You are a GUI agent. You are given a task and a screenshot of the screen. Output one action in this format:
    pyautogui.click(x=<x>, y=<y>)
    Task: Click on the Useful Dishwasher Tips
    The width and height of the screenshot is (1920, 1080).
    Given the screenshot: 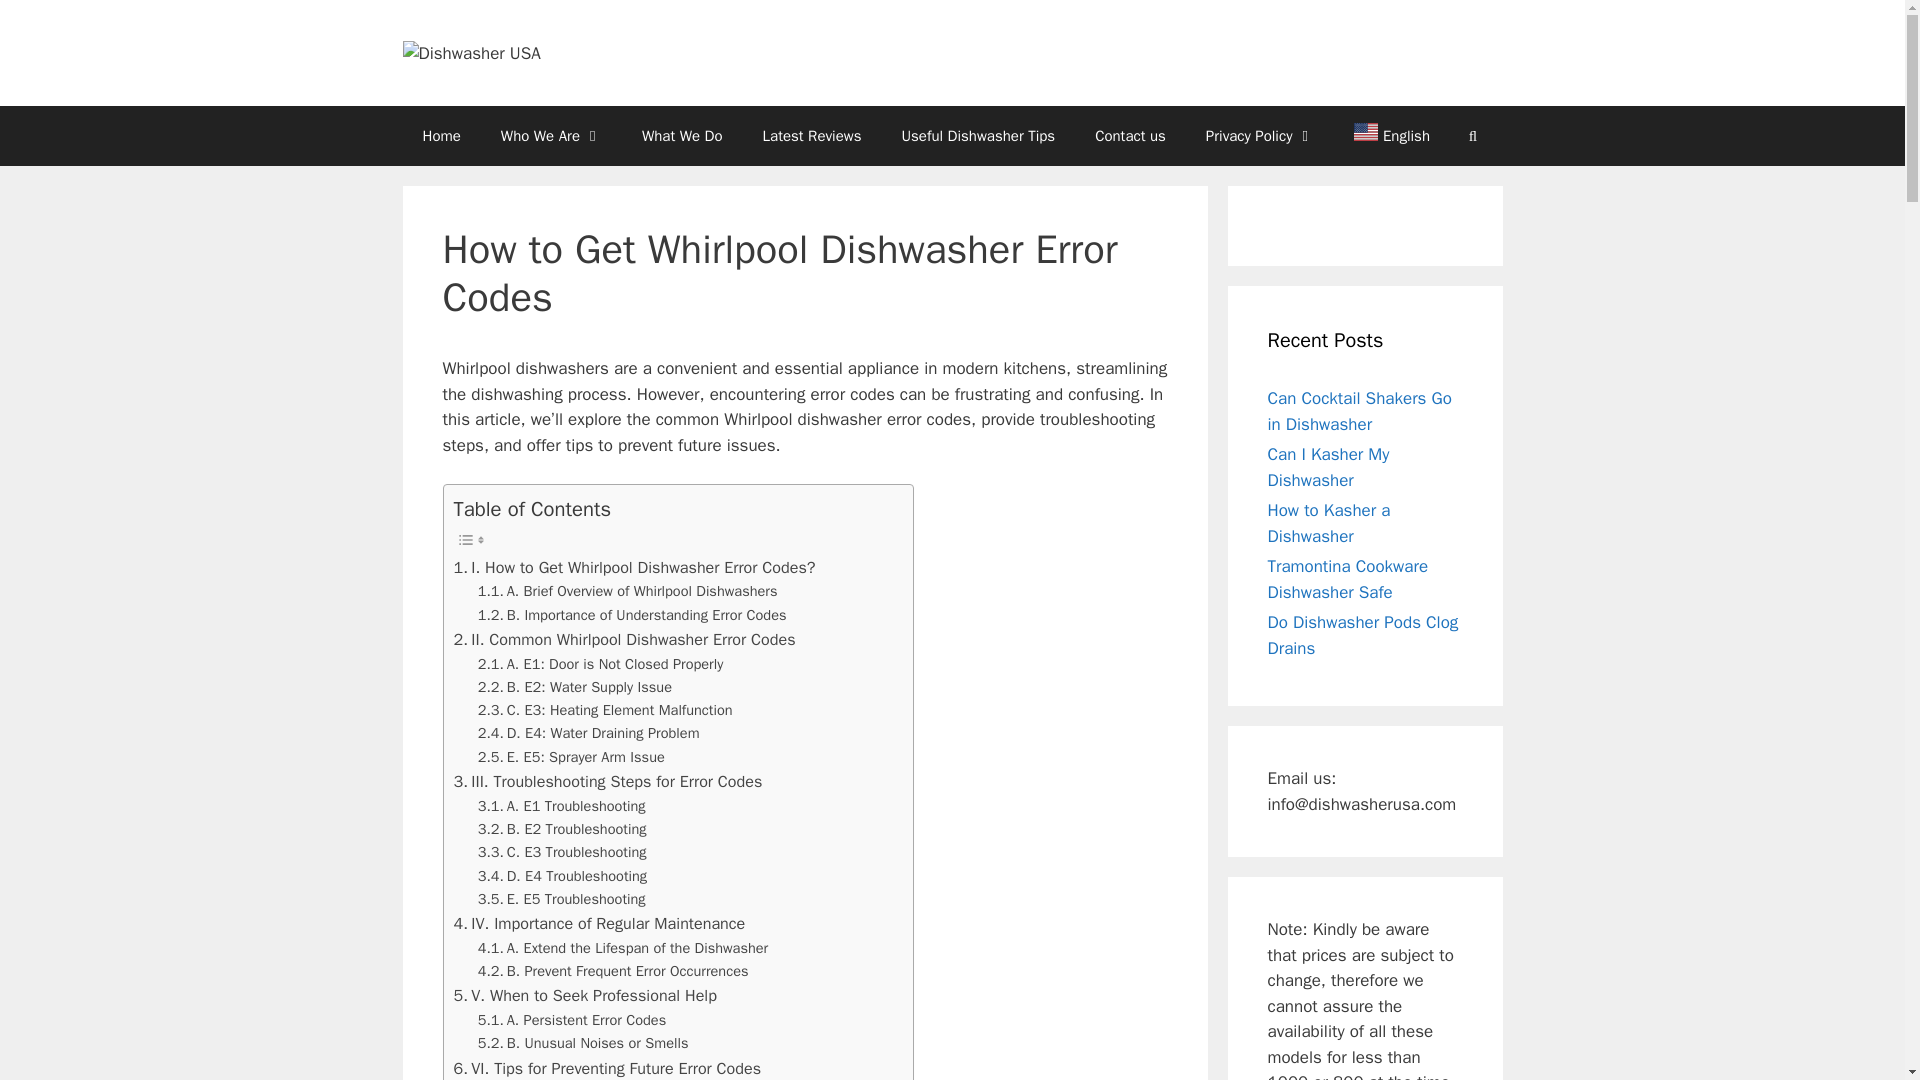 What is the action you would take?
    pyautogui.click(x=978, y=136)
    